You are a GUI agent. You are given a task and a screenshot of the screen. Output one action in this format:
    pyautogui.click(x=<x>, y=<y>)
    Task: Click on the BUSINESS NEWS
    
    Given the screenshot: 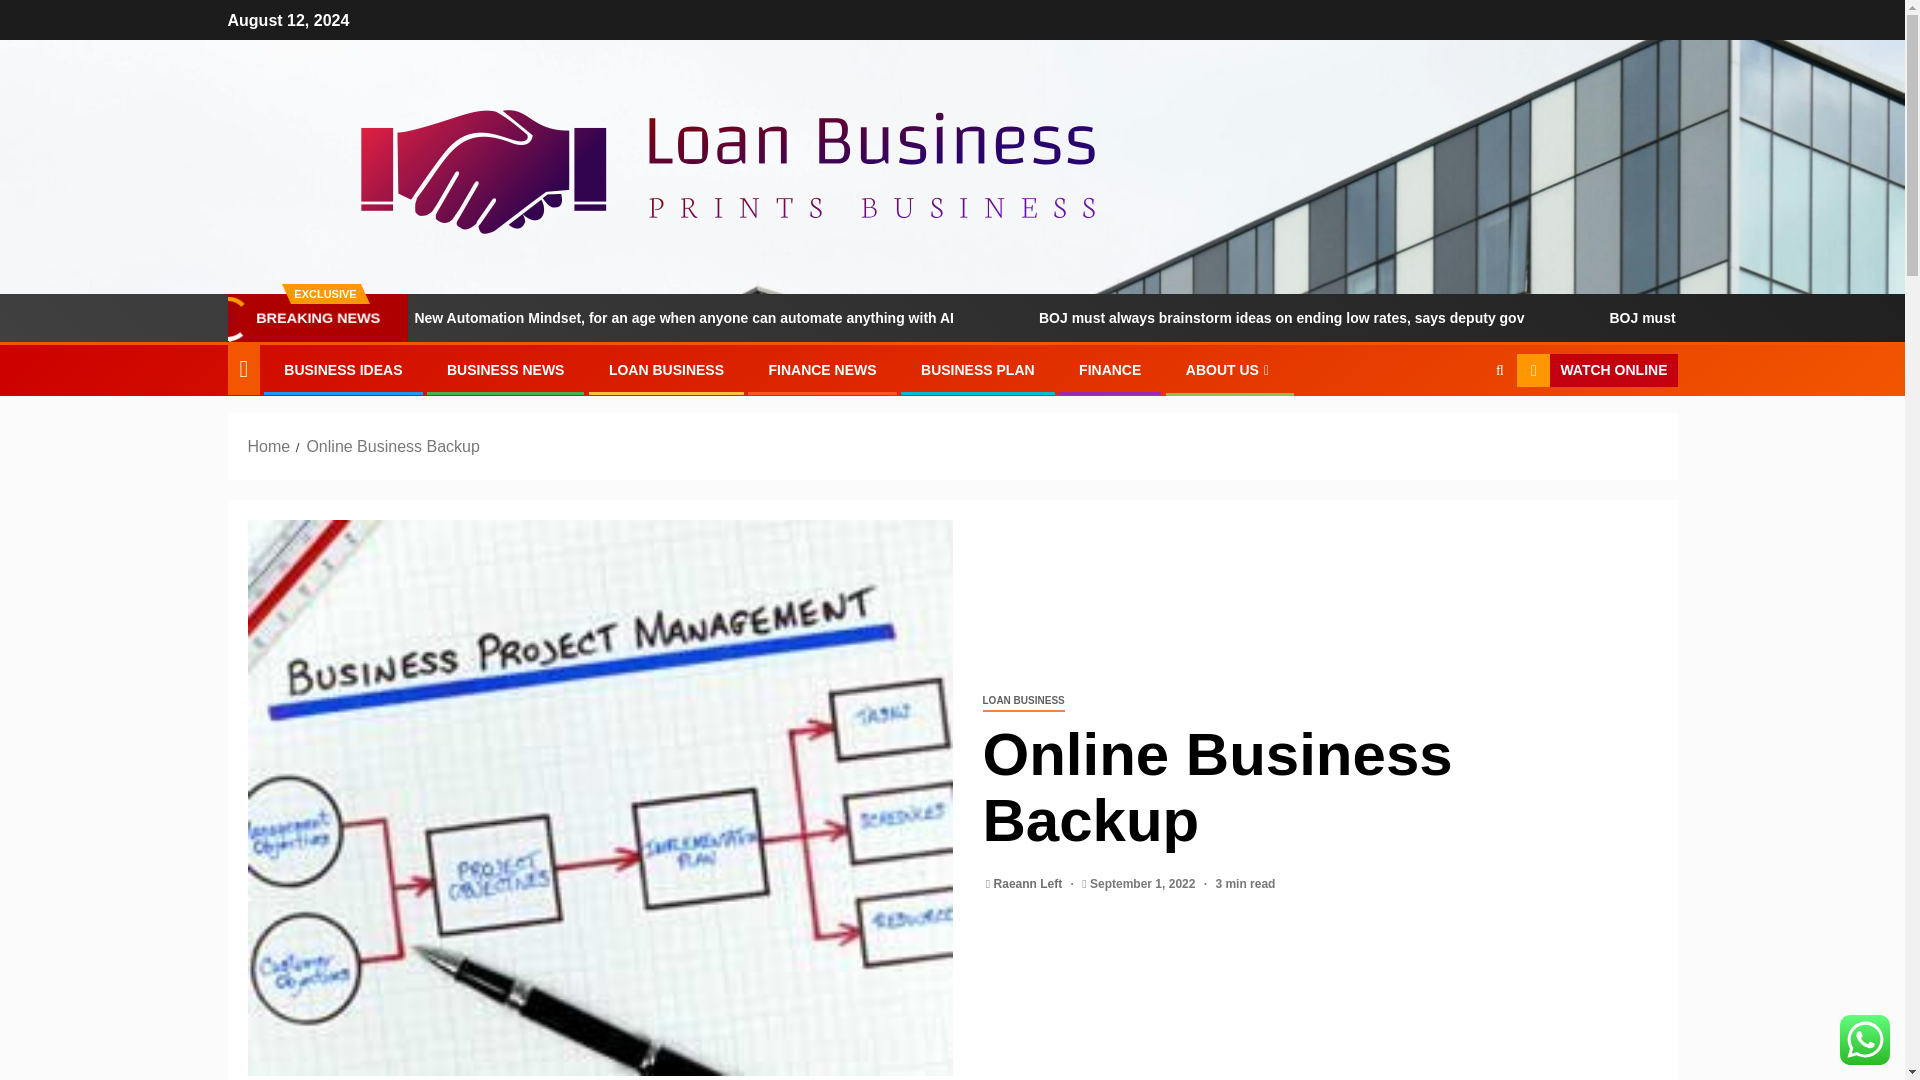 What is the action you would take?
    pyautogui.click(x=506, y=370)
    